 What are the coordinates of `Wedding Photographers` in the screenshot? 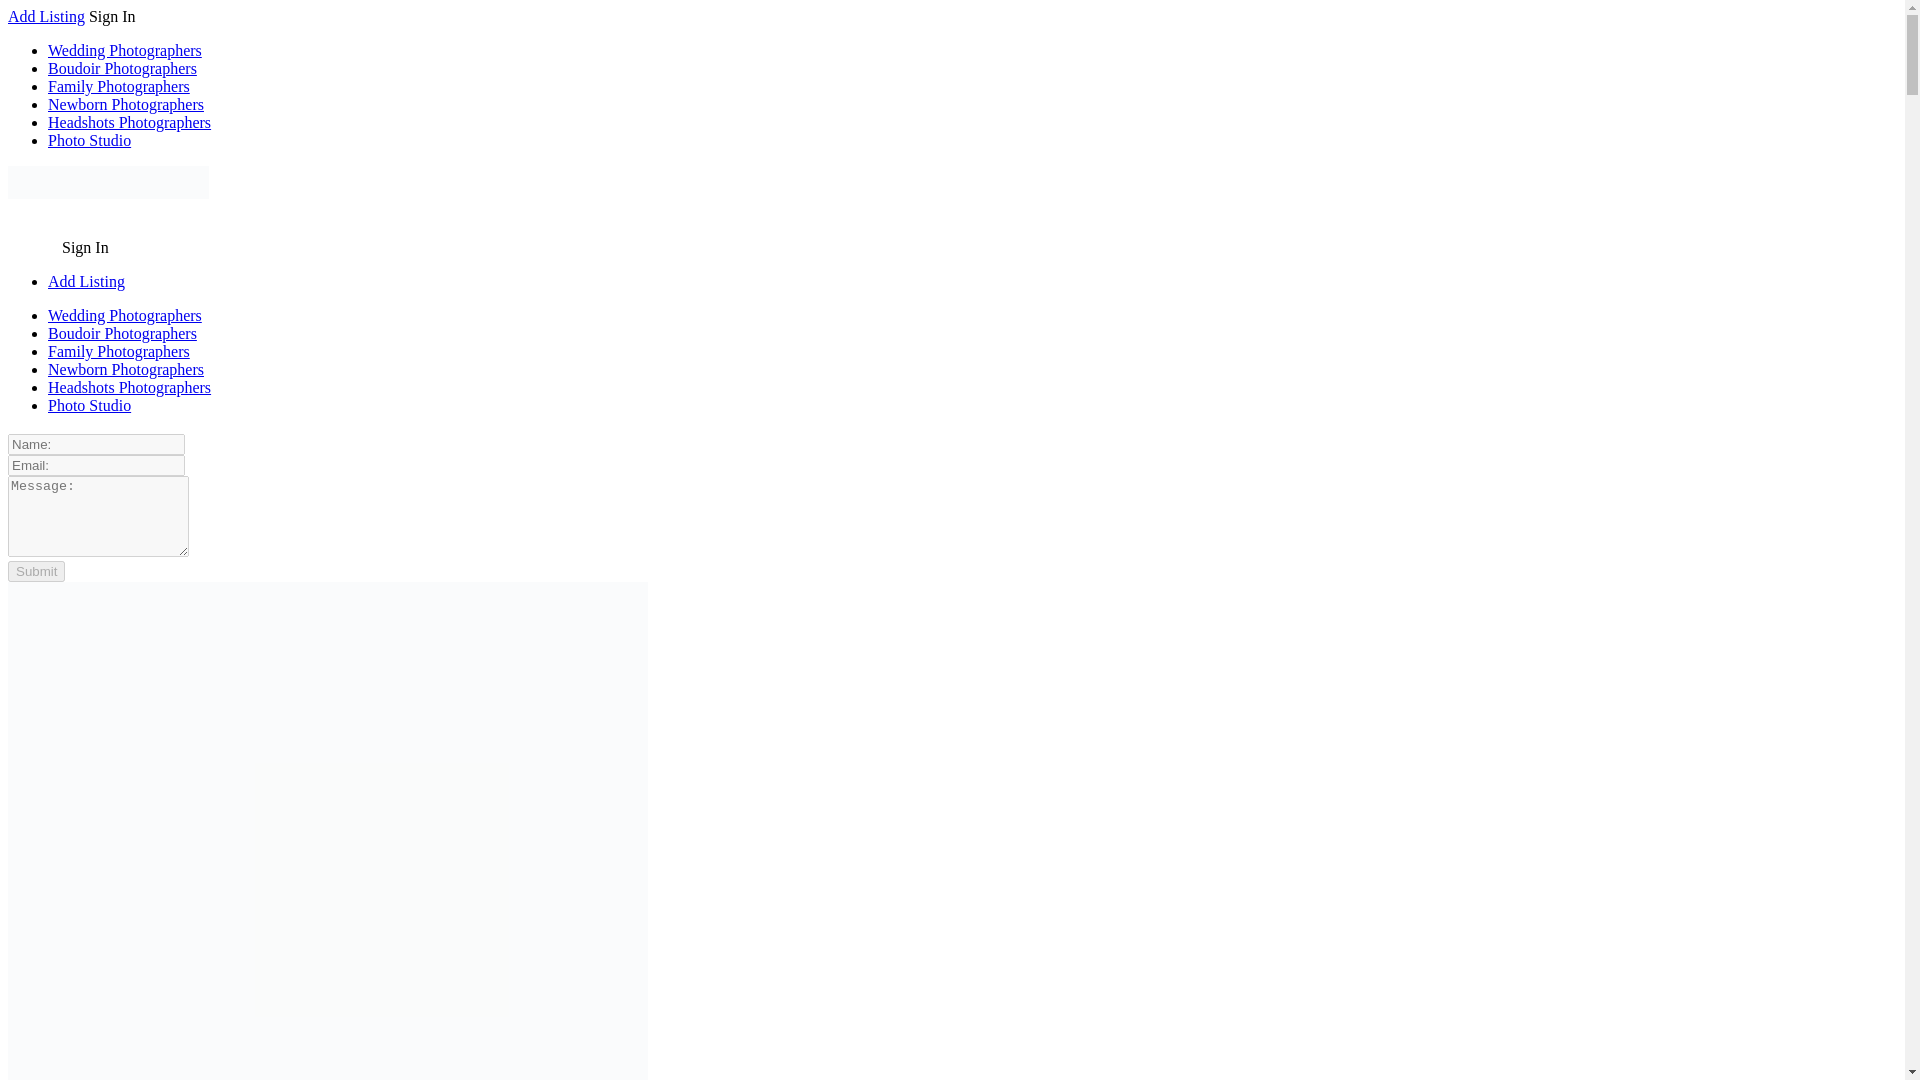 It's located at (124, 50).